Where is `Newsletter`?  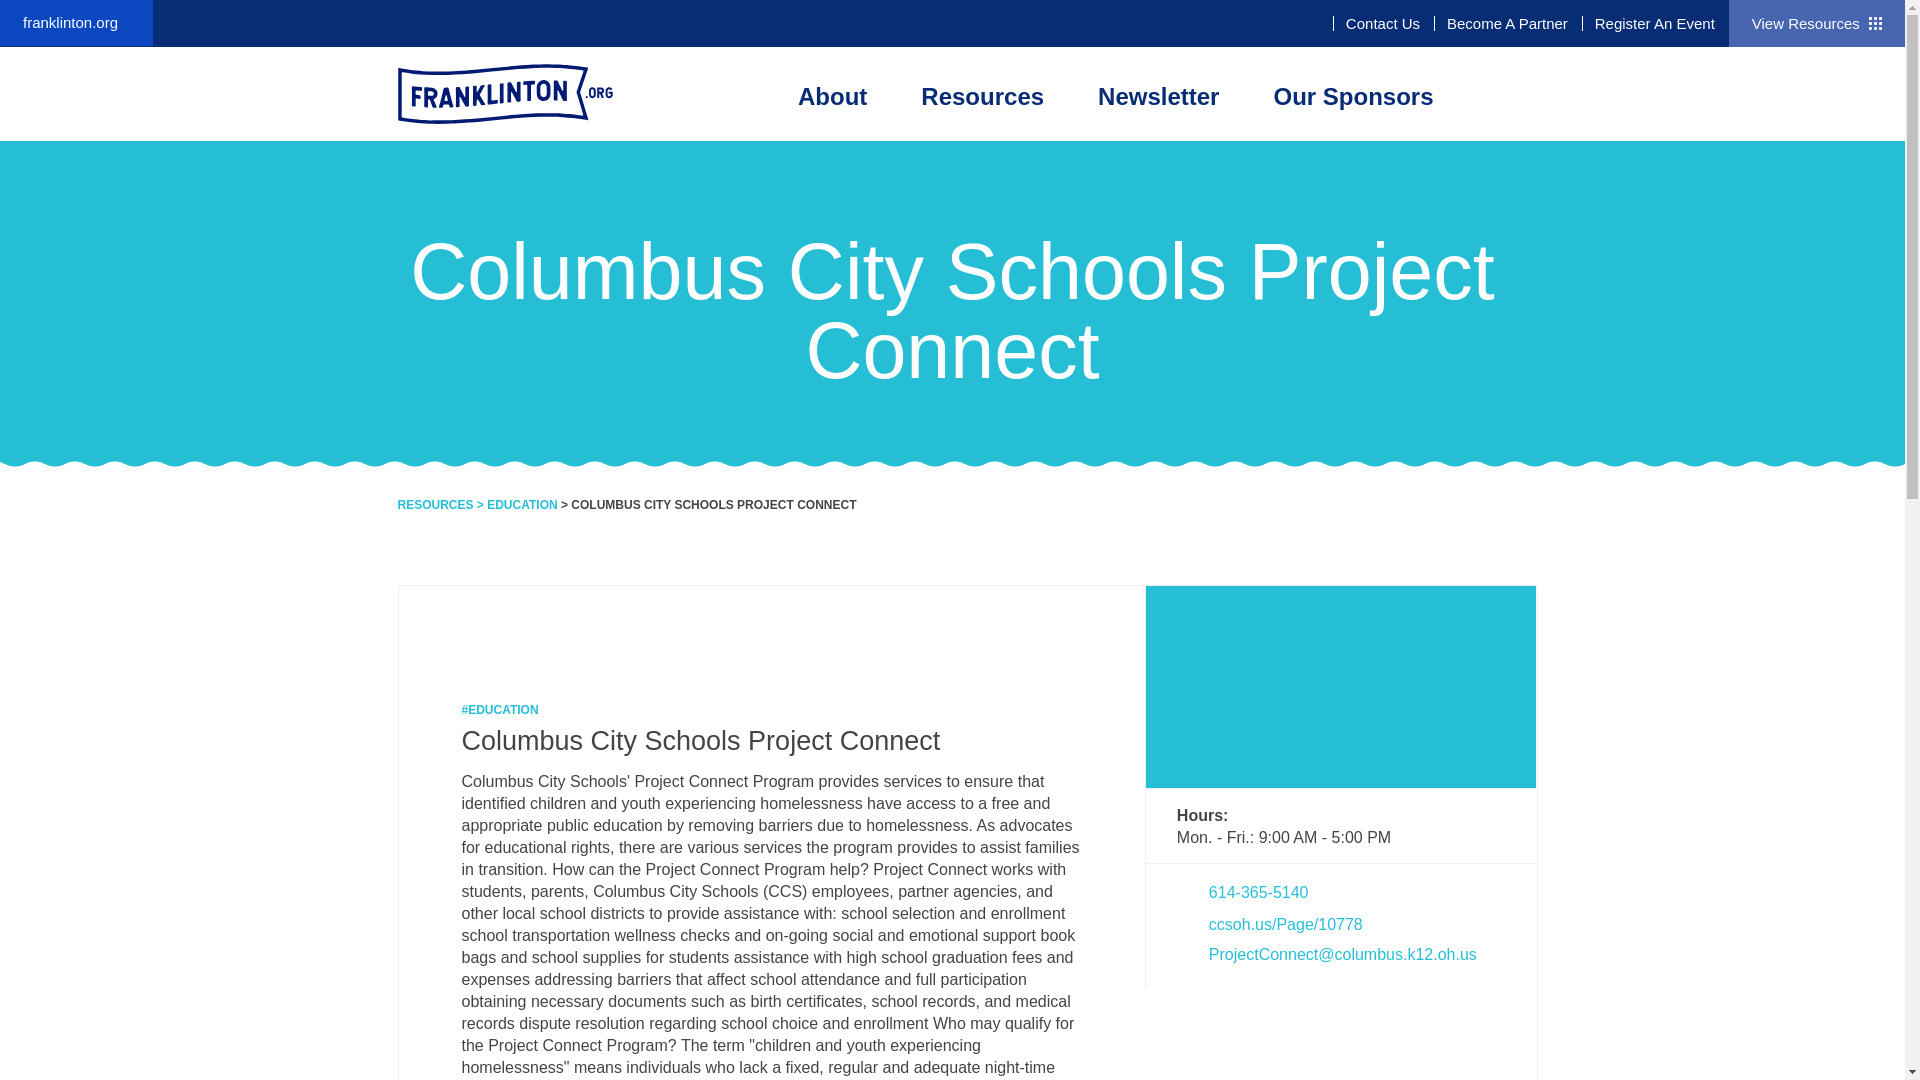 Newsletter is located at coordinates (1158, 96).